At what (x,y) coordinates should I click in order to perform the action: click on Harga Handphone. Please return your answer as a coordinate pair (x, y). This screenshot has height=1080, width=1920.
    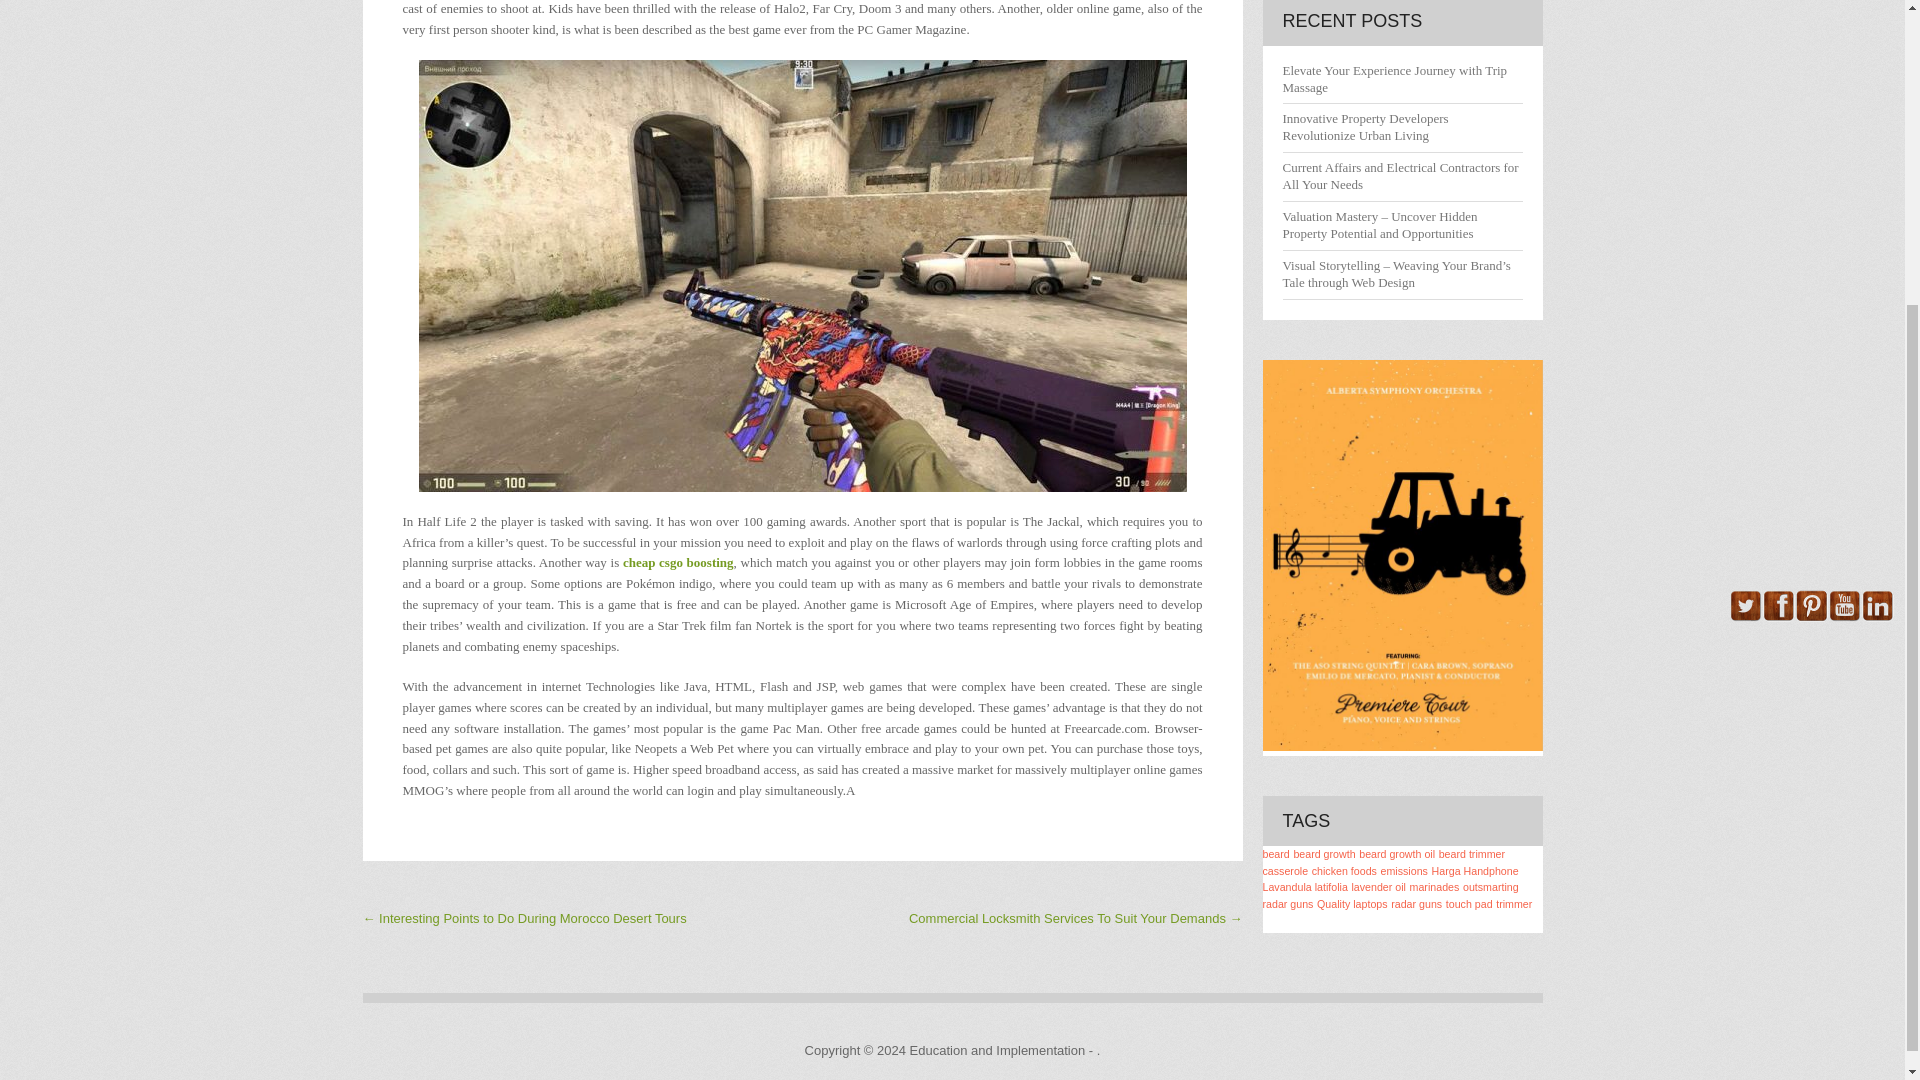
    Looking at the image, I should click on (1475, 870).